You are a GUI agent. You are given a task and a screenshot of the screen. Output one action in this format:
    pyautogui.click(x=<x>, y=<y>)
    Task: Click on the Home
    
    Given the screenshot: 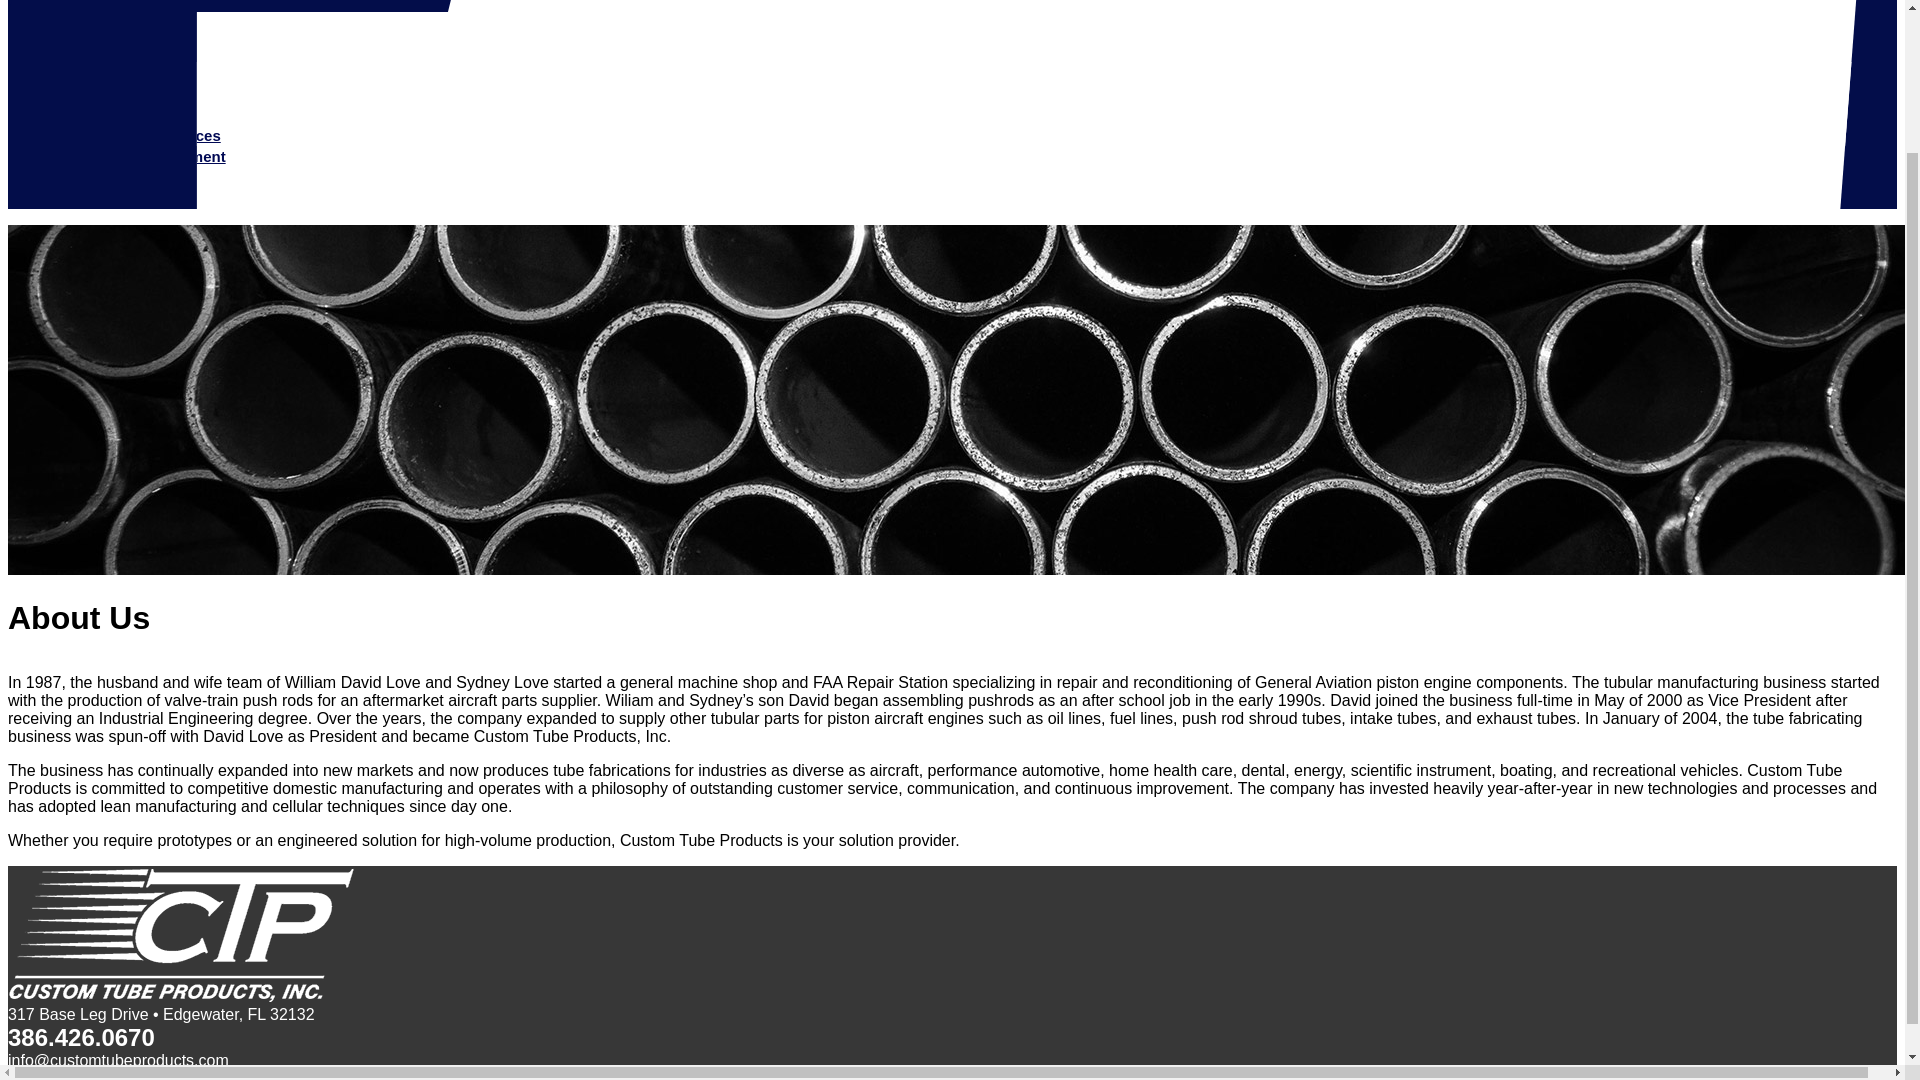 What is the action you would take?
    pyautogui.click(x=65, y=10)
    